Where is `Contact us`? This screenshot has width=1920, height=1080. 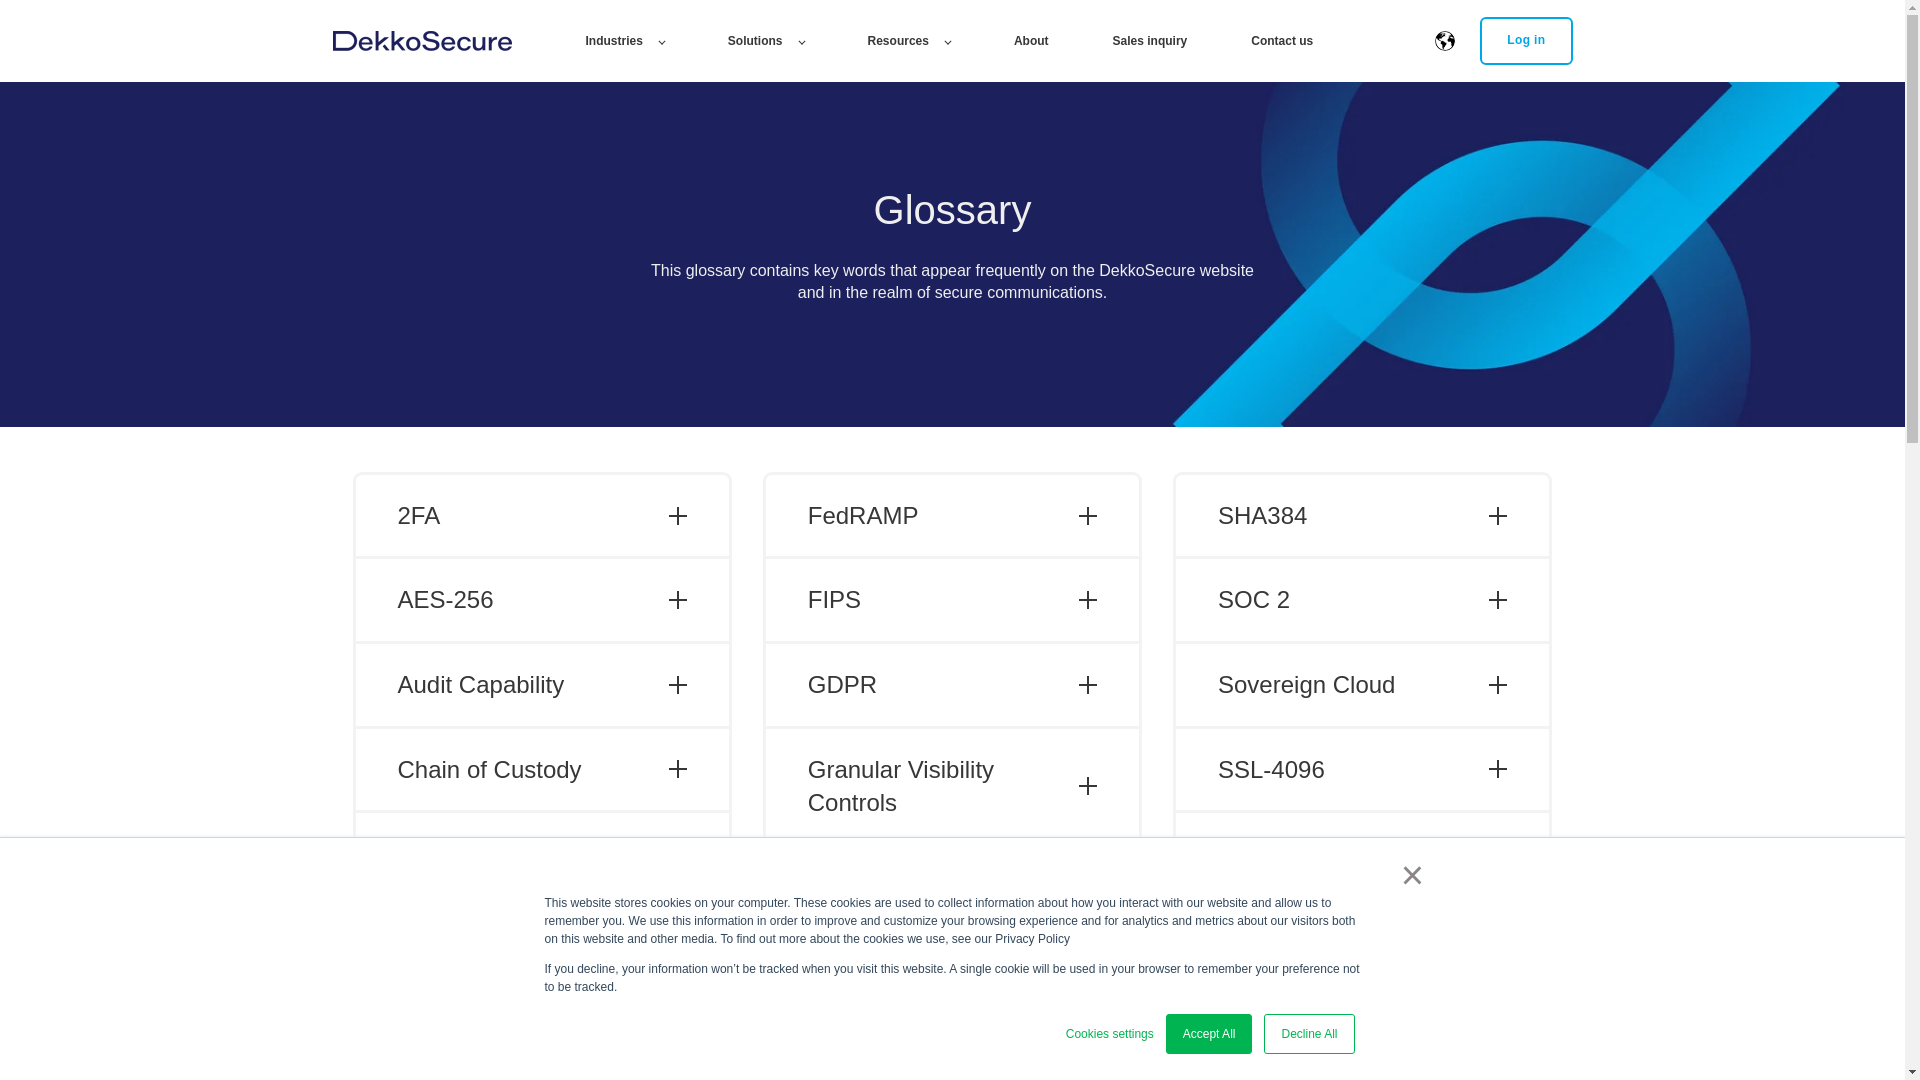 Contact us is located at coordinates (1282, 40).